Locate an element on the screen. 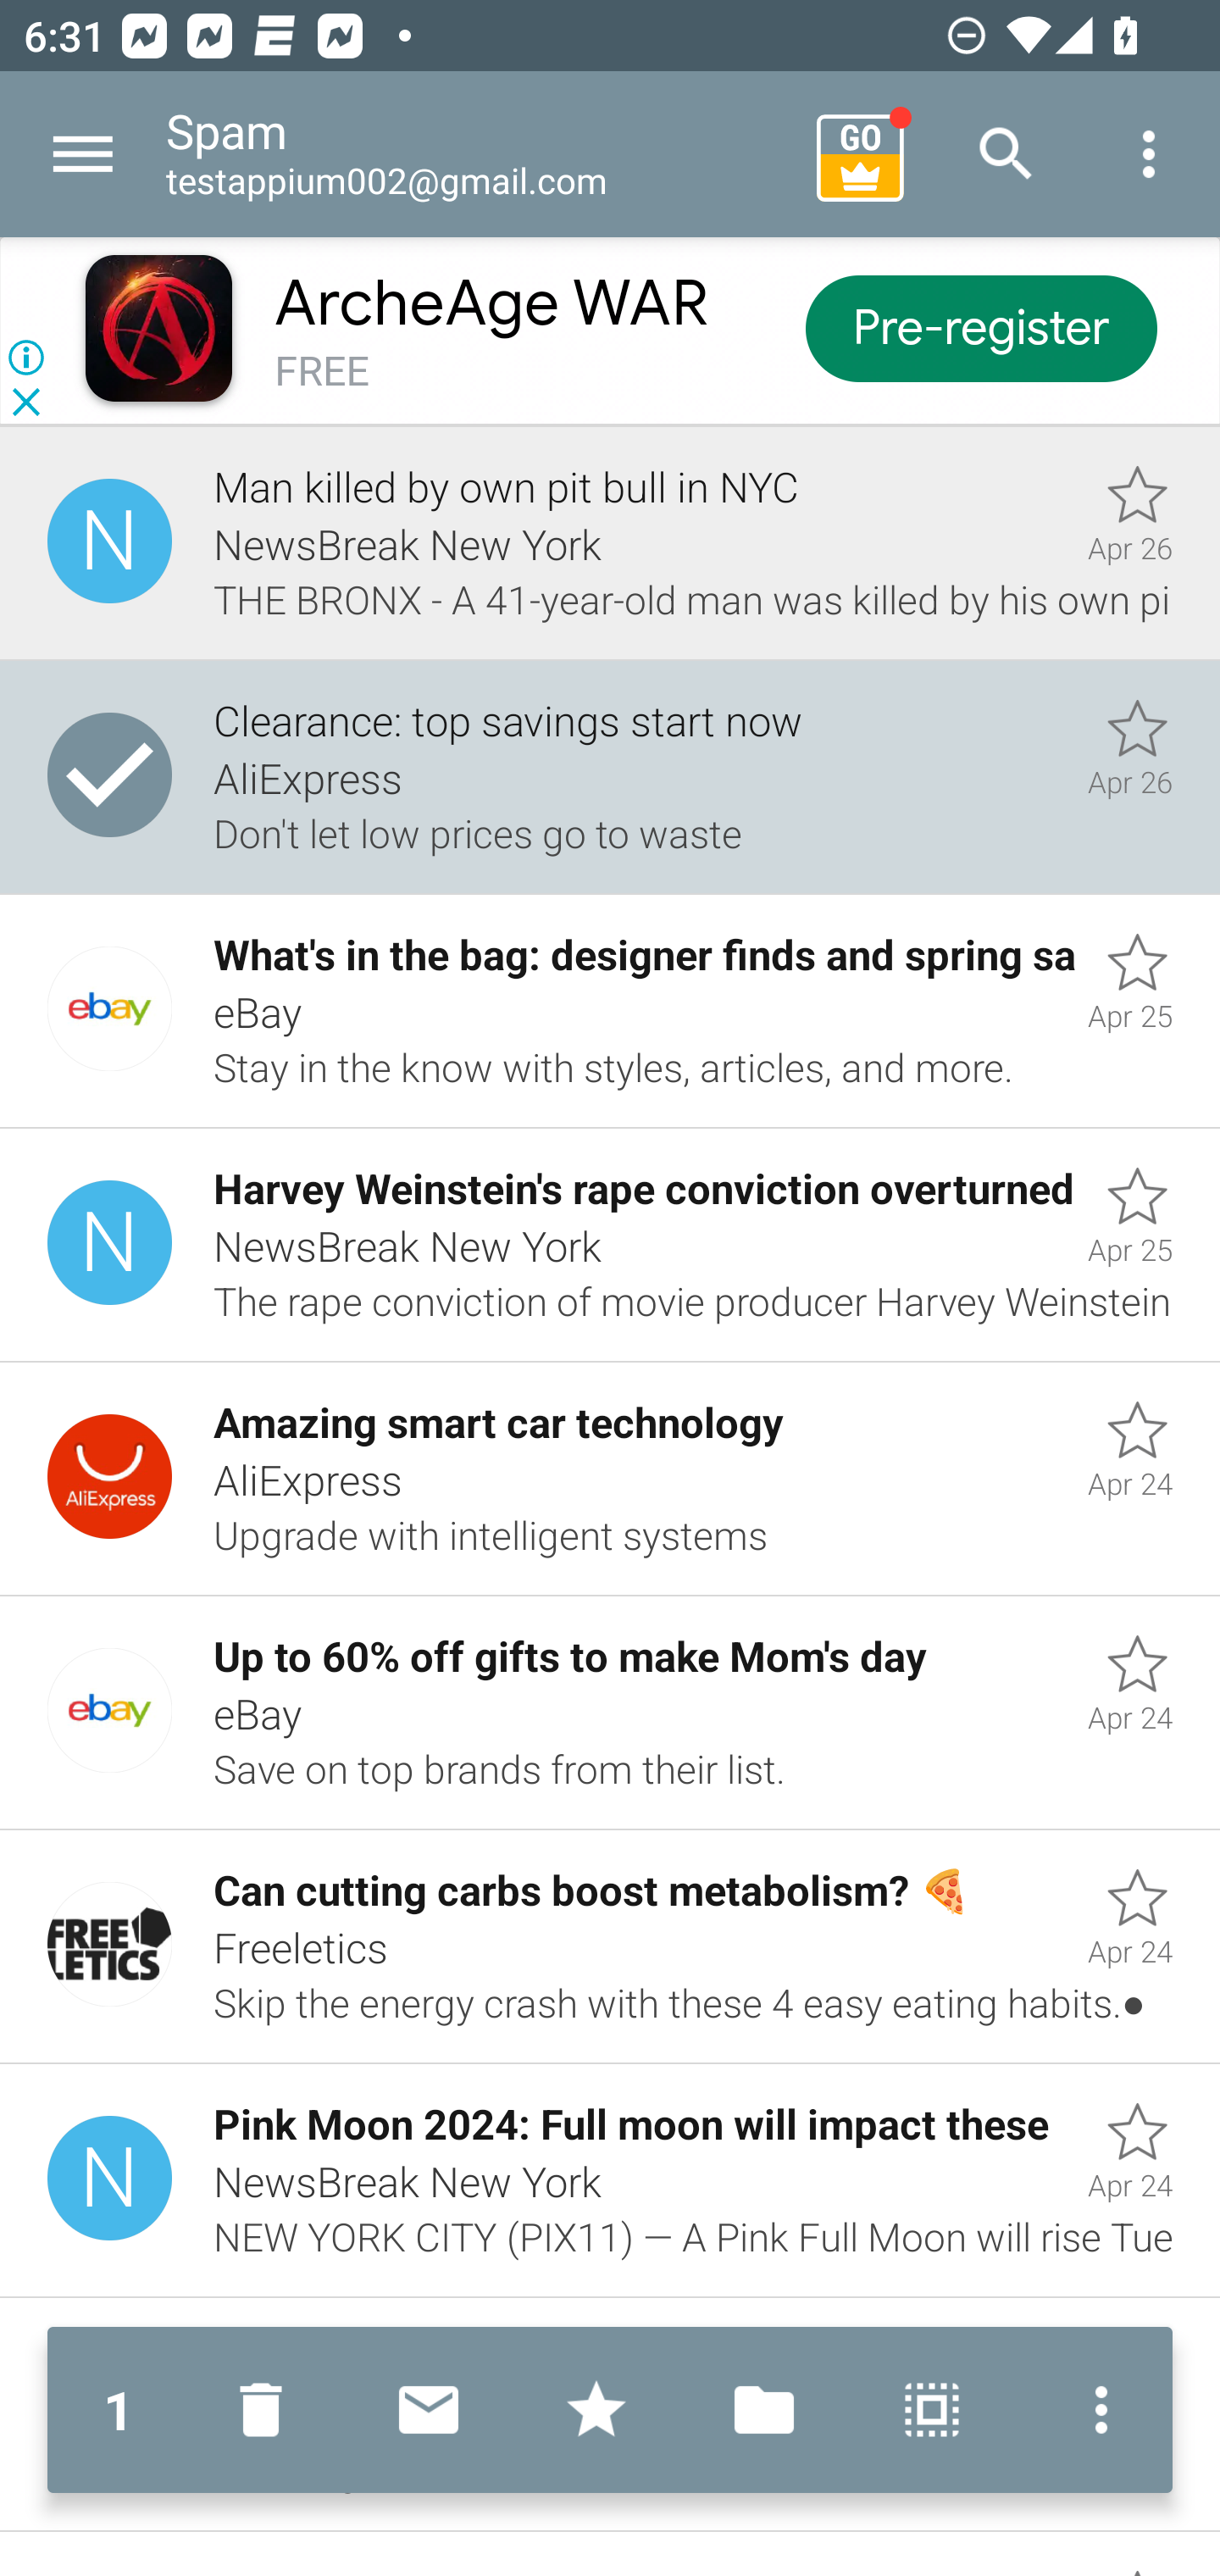 This screenshot has width=1220, height=2576. FREE is located at coordinates (322, 371).